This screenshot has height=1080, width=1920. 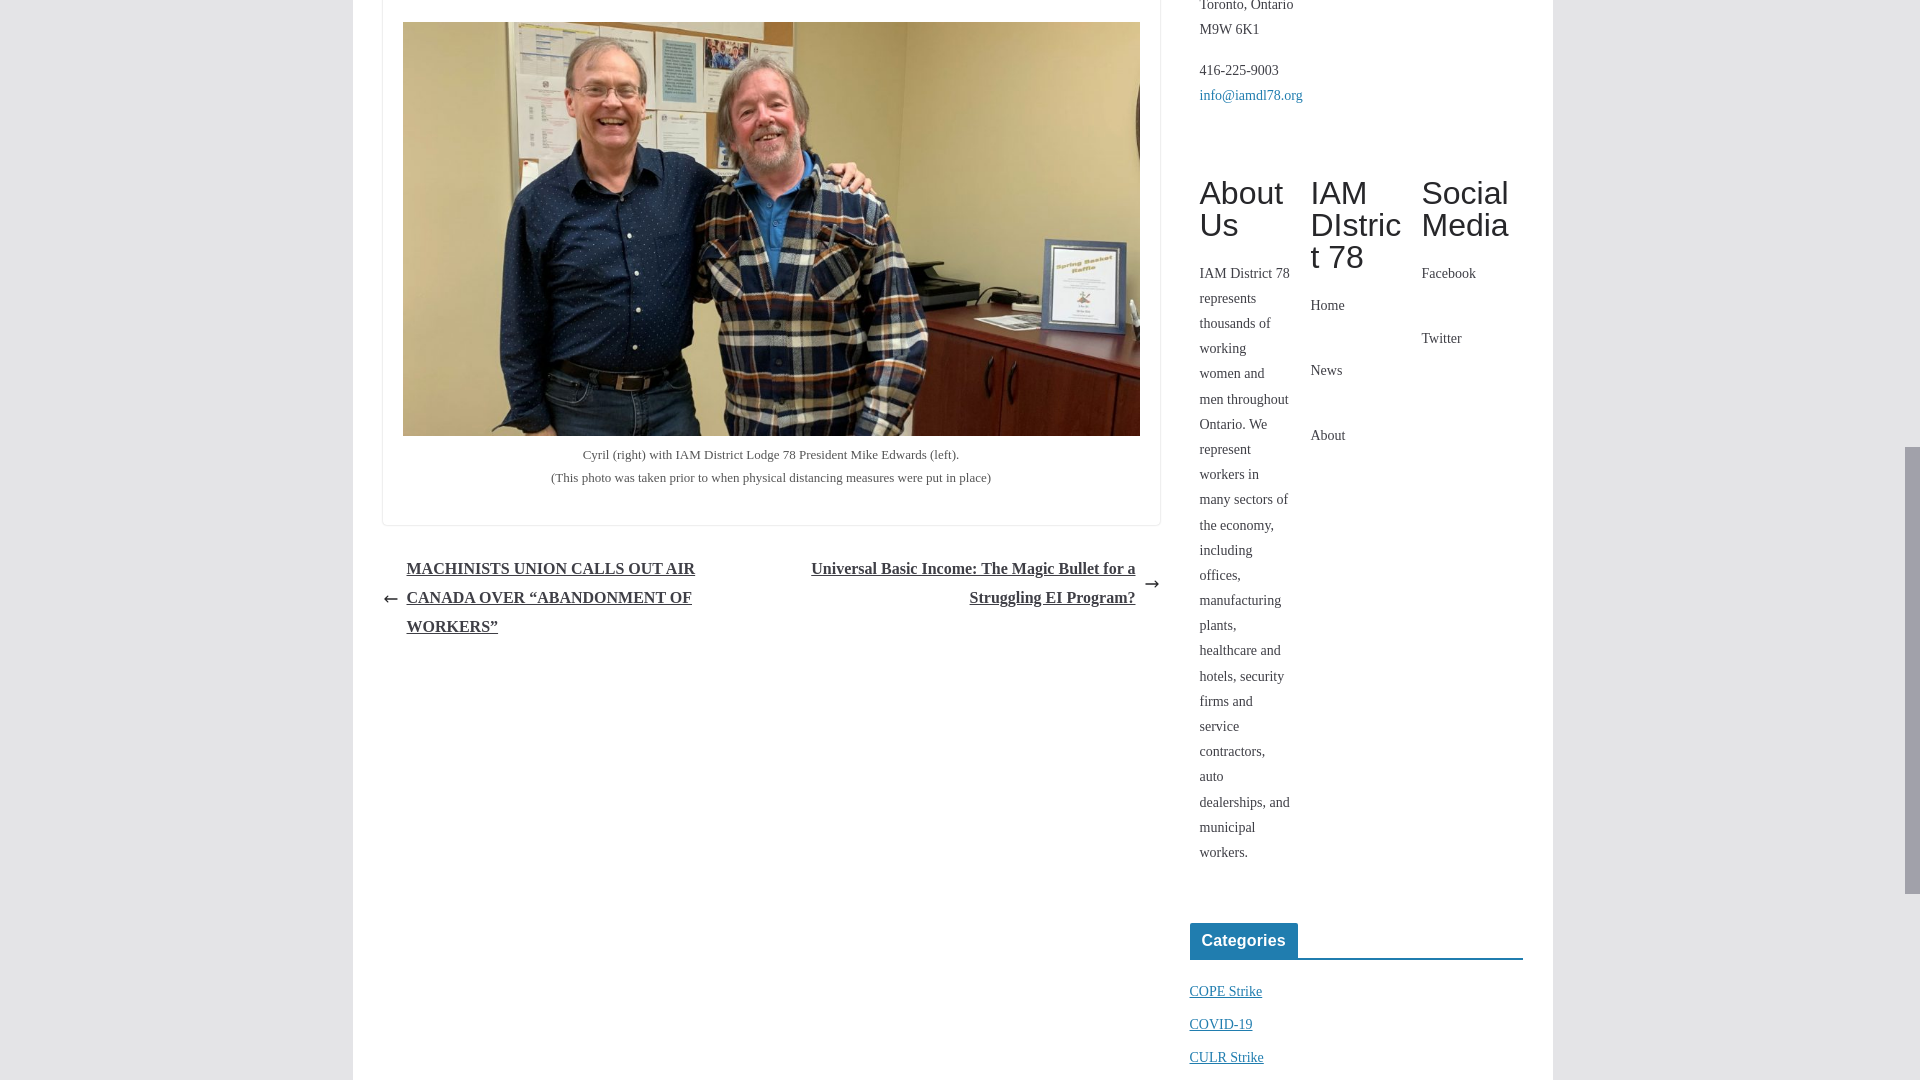 What do you see at coordinates (1440, 338) in the screenshot?
I see `Twitter` at bounding box center [1440, 338].